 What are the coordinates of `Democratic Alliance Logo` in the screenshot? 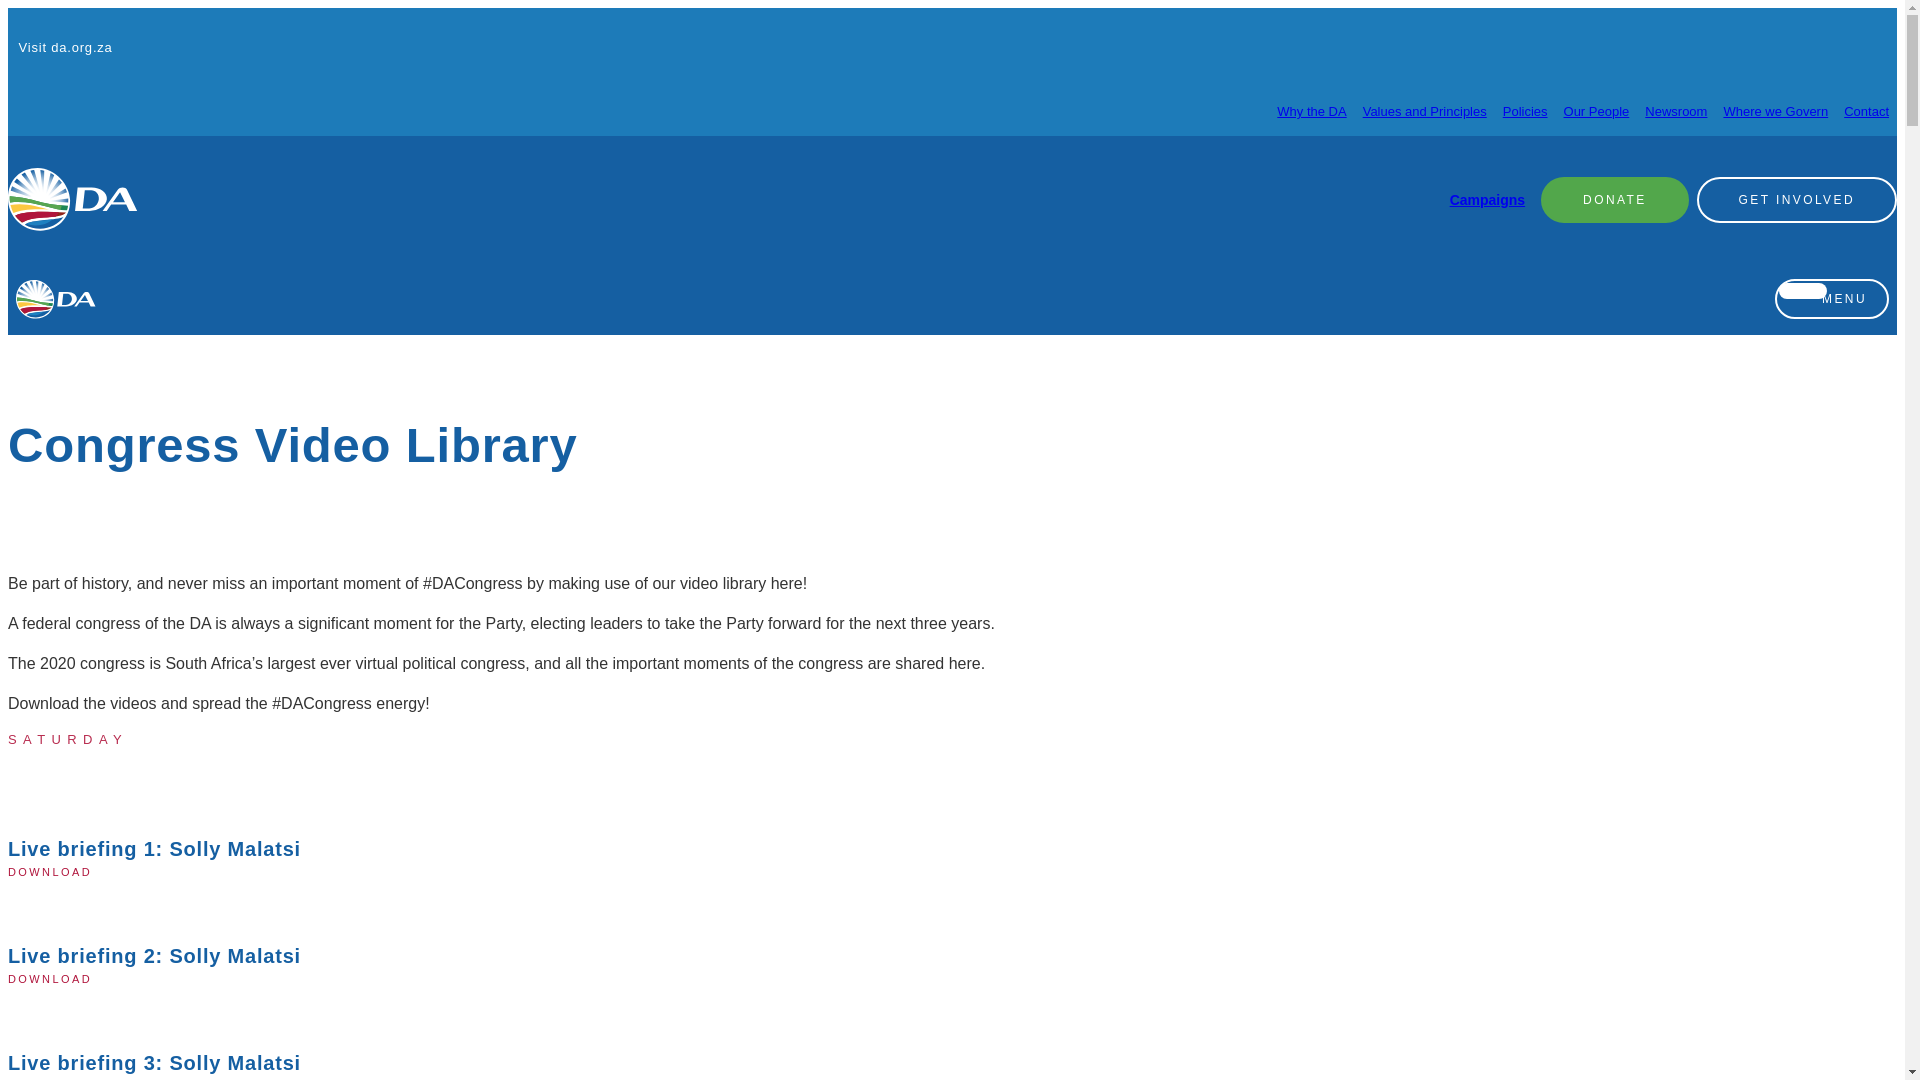 It's located at (72, 200).